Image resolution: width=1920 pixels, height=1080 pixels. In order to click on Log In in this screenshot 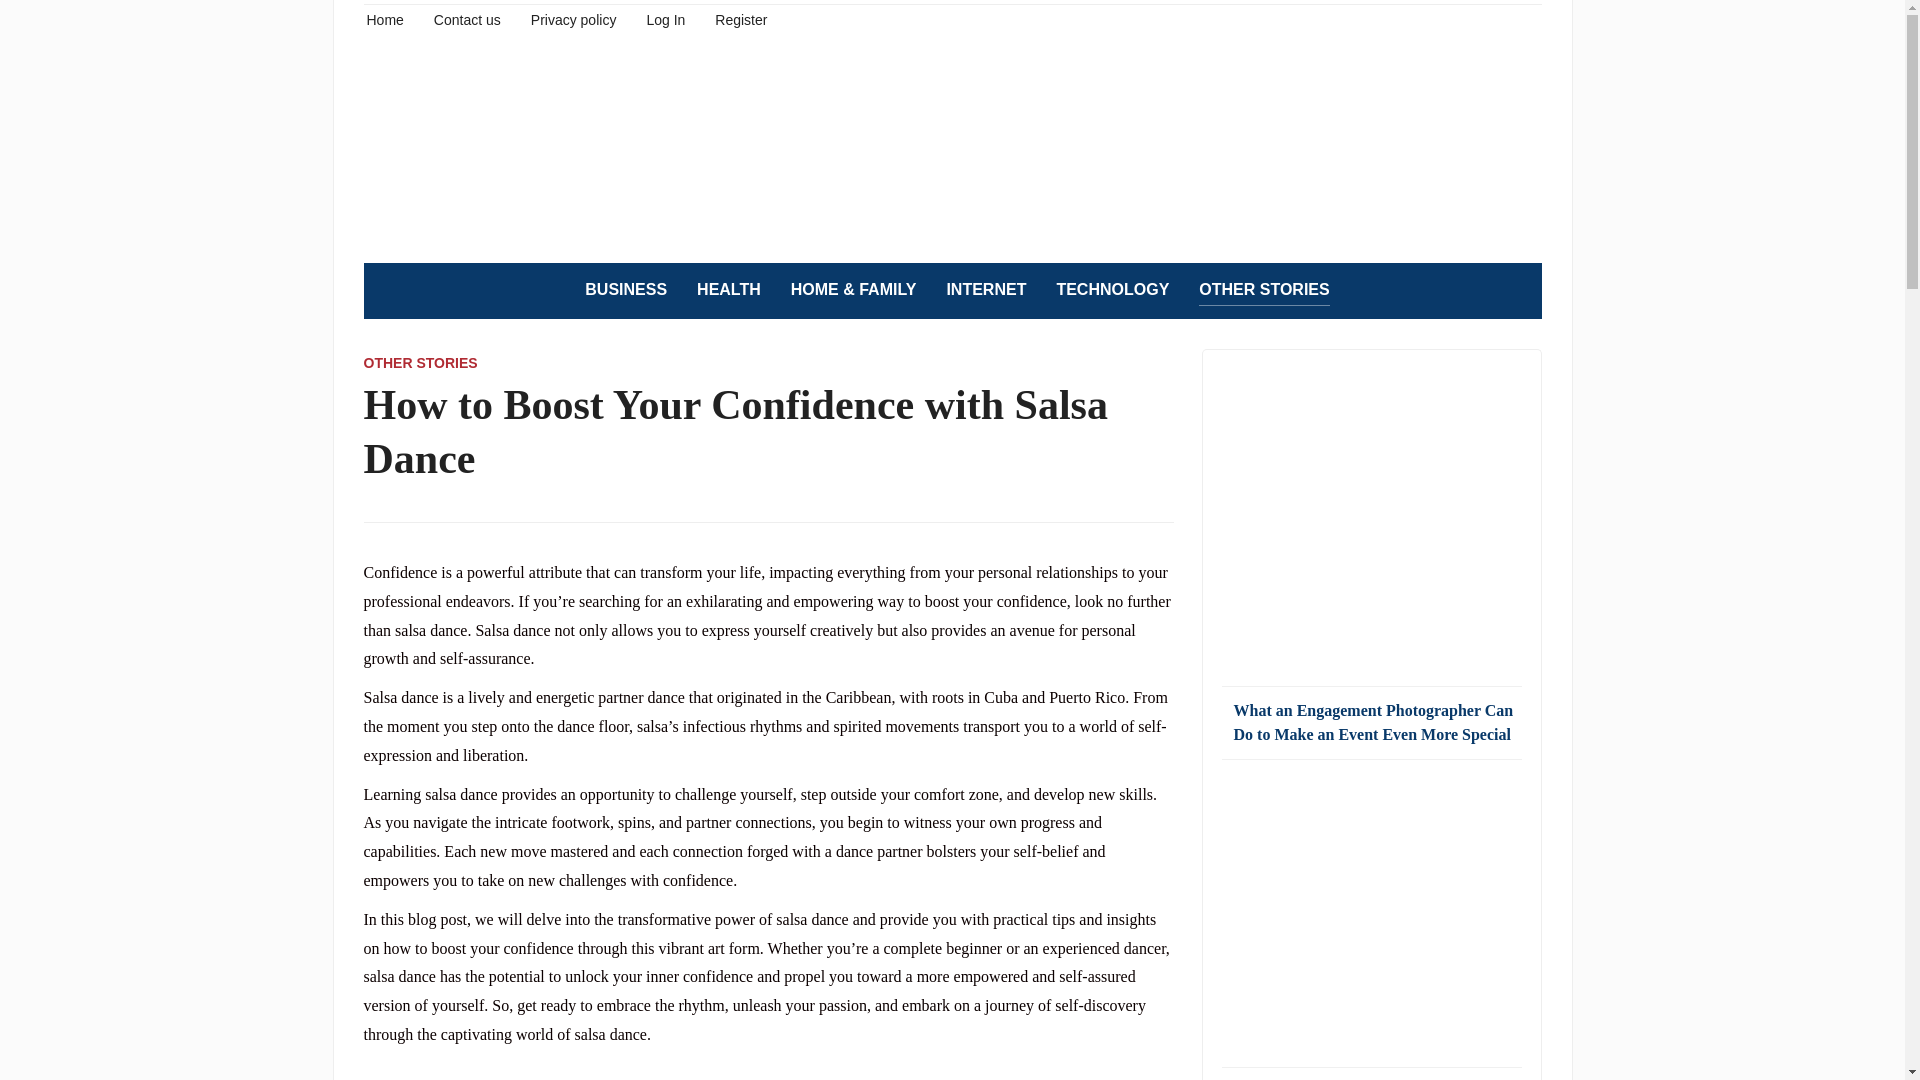, I will do `click(665, 18)`.